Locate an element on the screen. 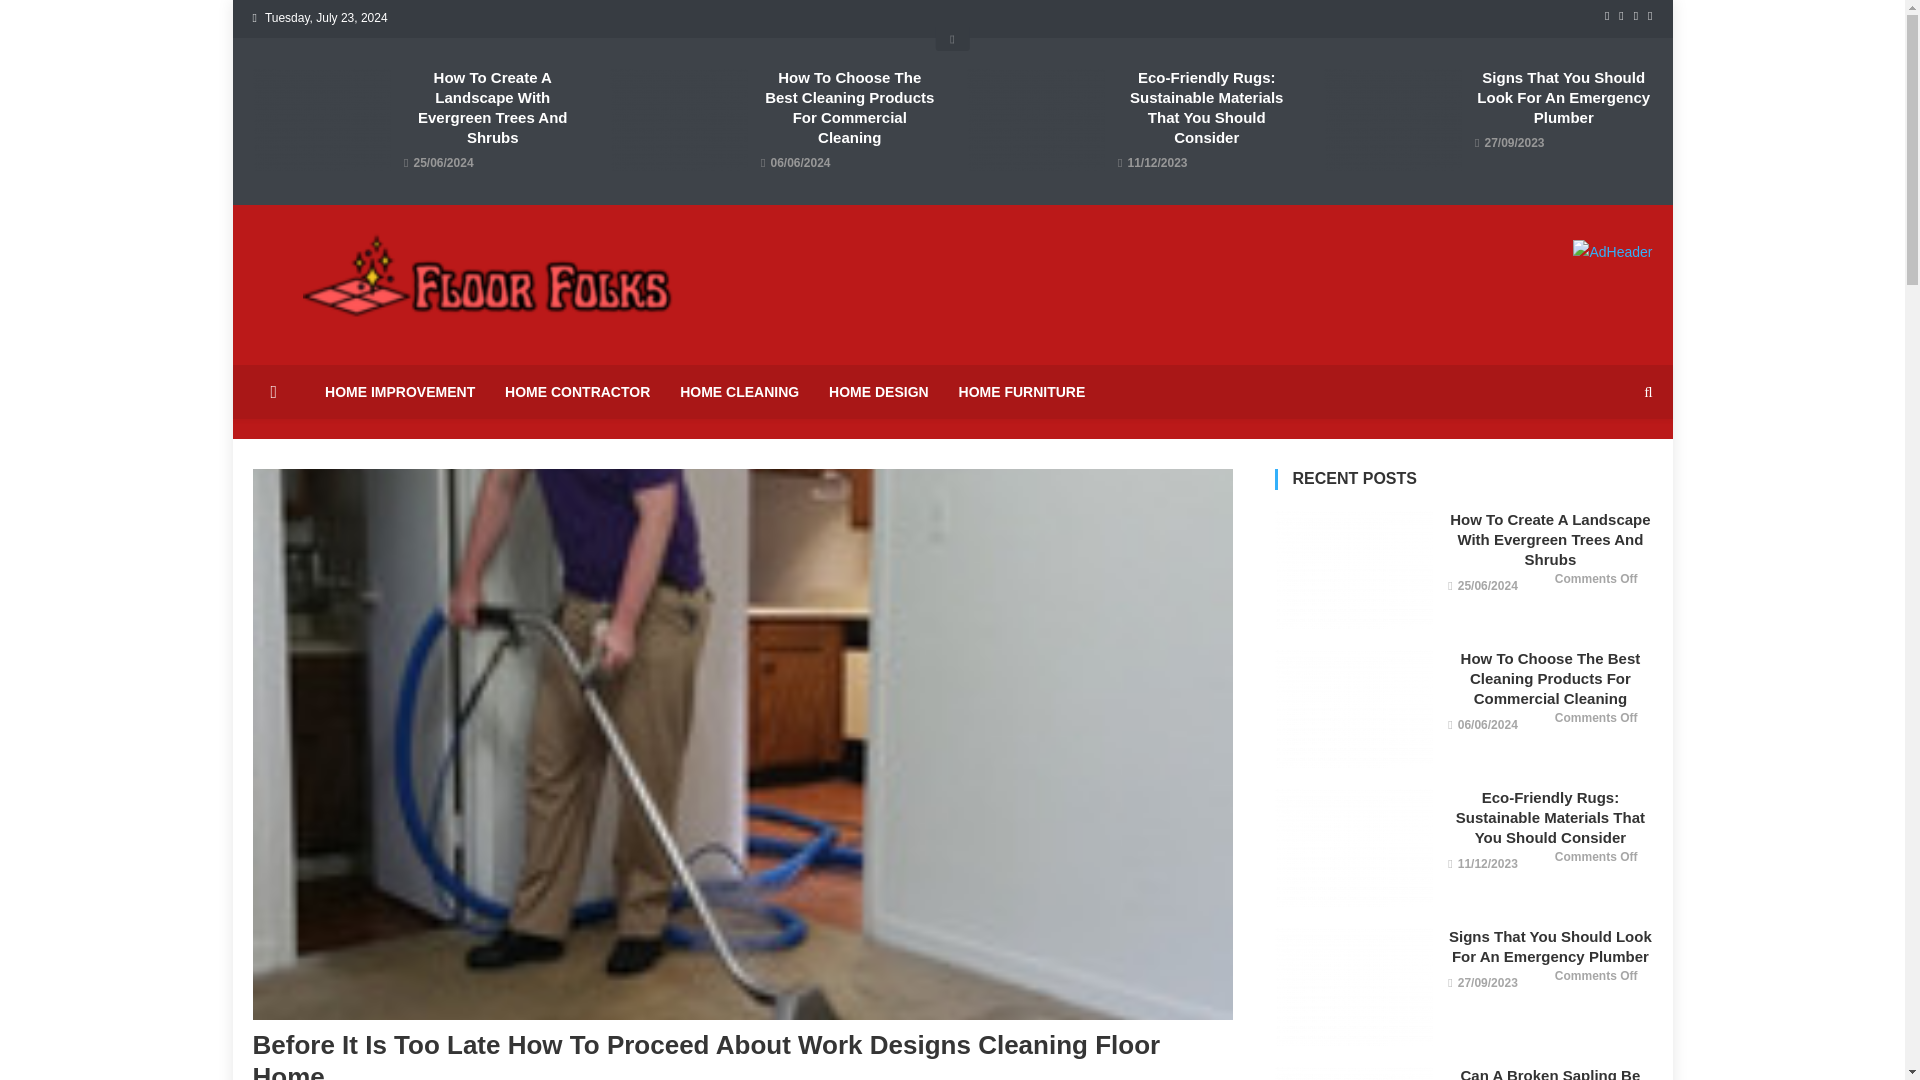 This screenshot has width=1920, height=1080. Signs That You Should Look For An Emergency Plumber is located at coordinates (1562, 98).